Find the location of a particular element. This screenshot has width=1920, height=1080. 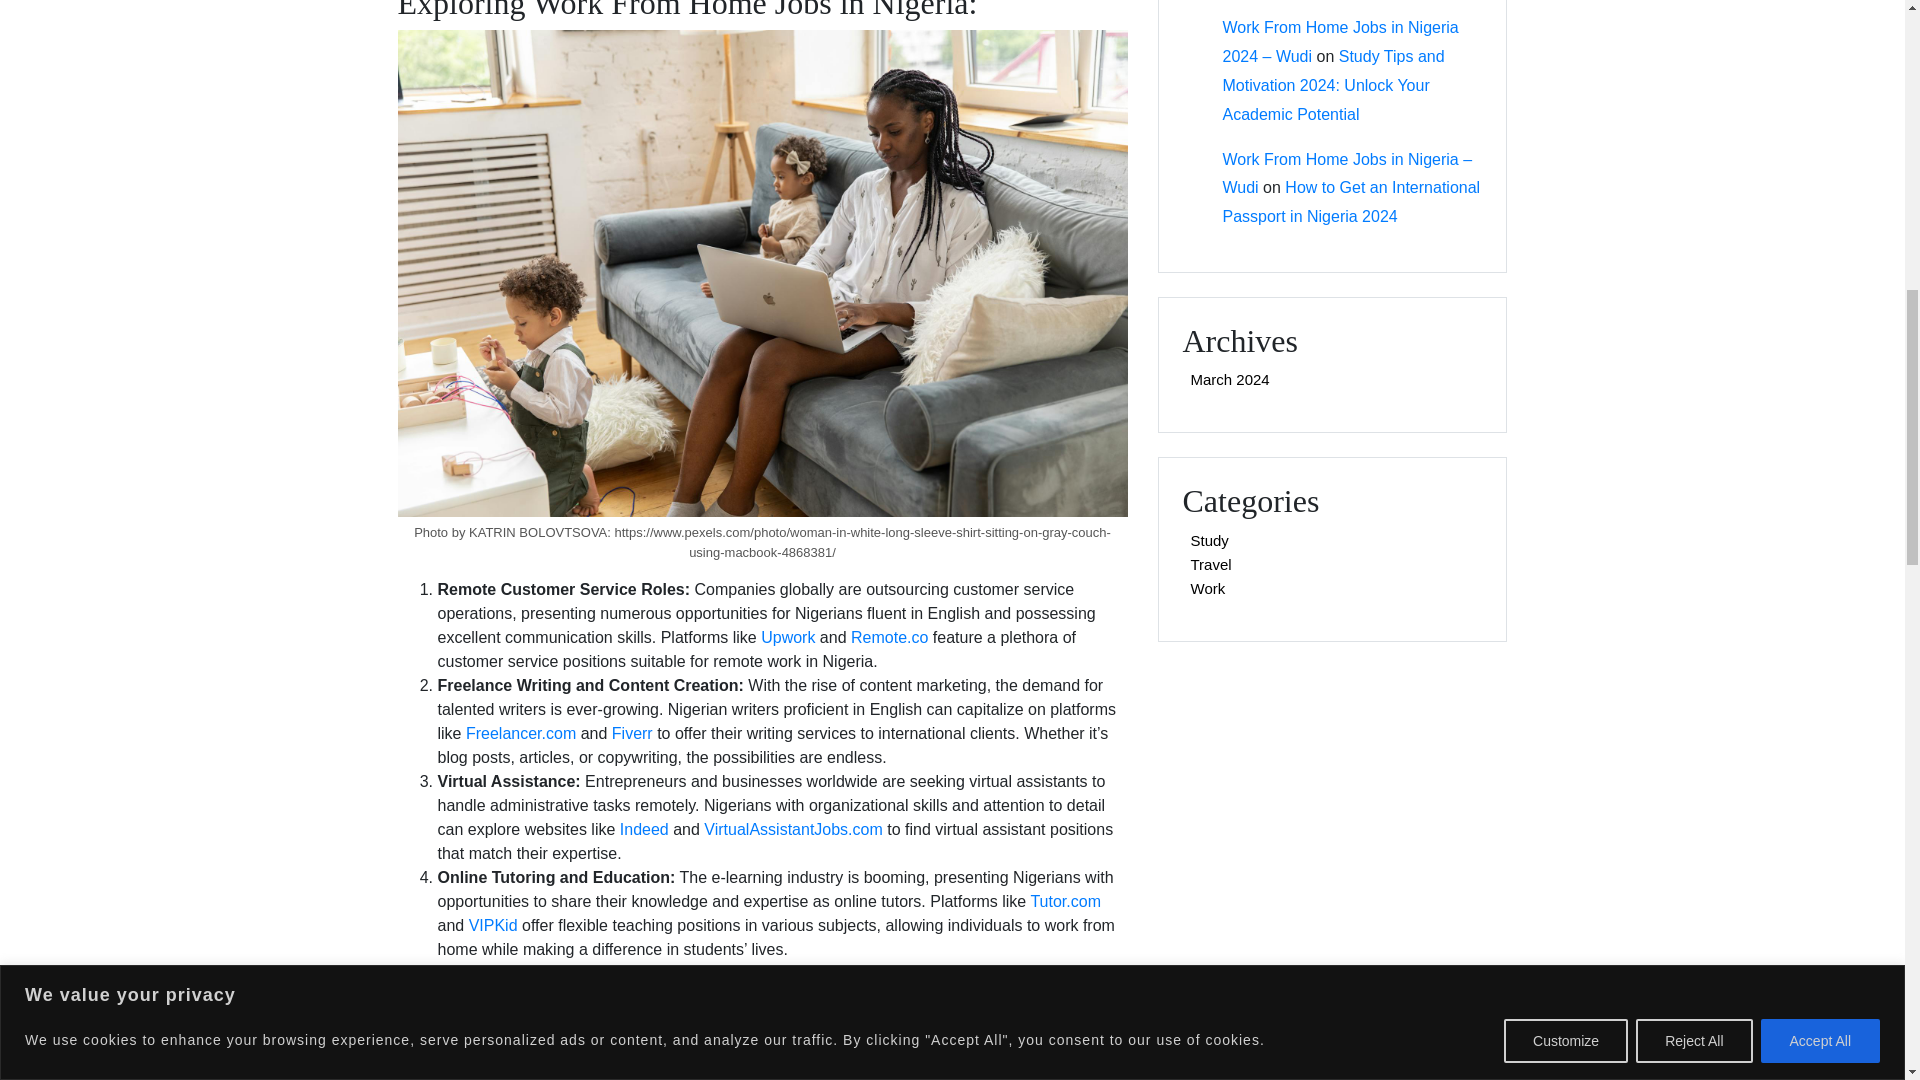

Upwork is located at coordinates (787, 636).